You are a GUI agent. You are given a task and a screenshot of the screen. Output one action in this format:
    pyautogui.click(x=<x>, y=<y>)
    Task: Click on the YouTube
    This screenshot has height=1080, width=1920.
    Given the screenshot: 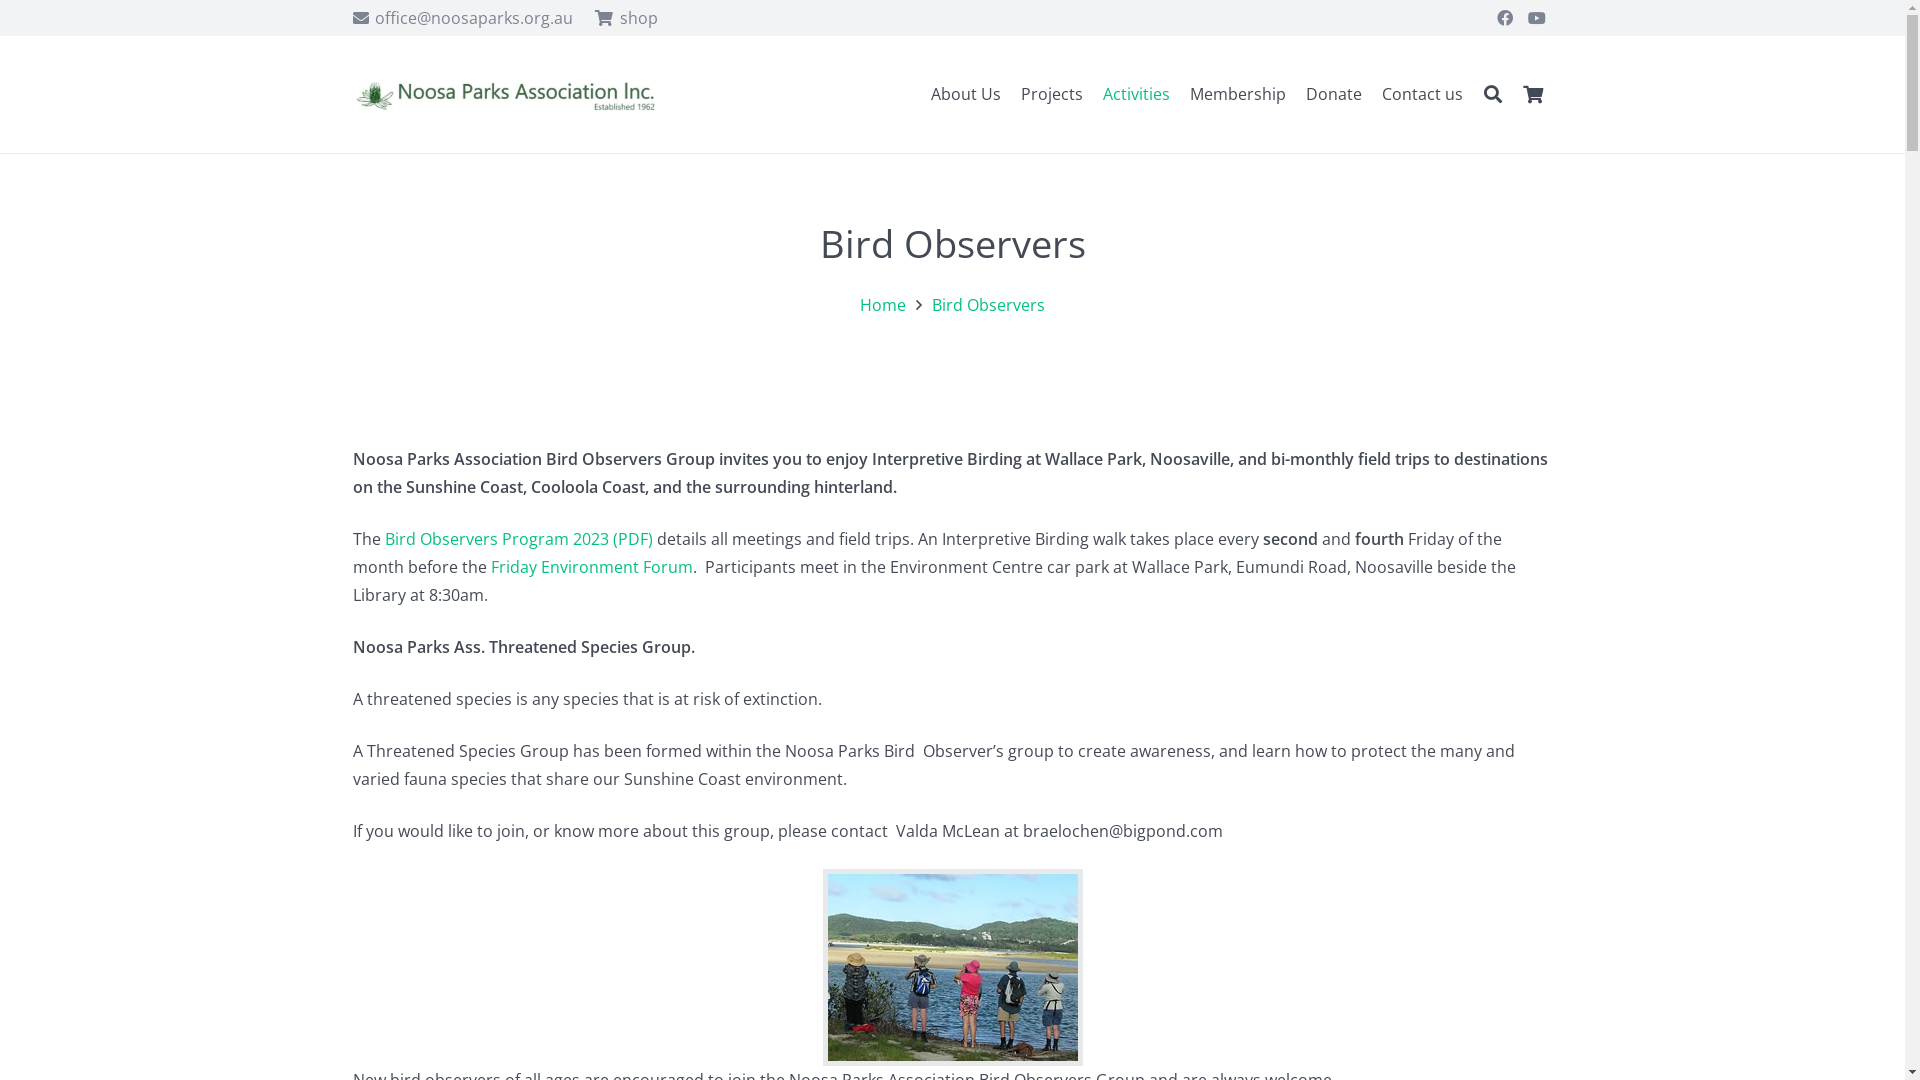 What is the action you would take?
    pyautogui.click(x=1537, y=18)
    